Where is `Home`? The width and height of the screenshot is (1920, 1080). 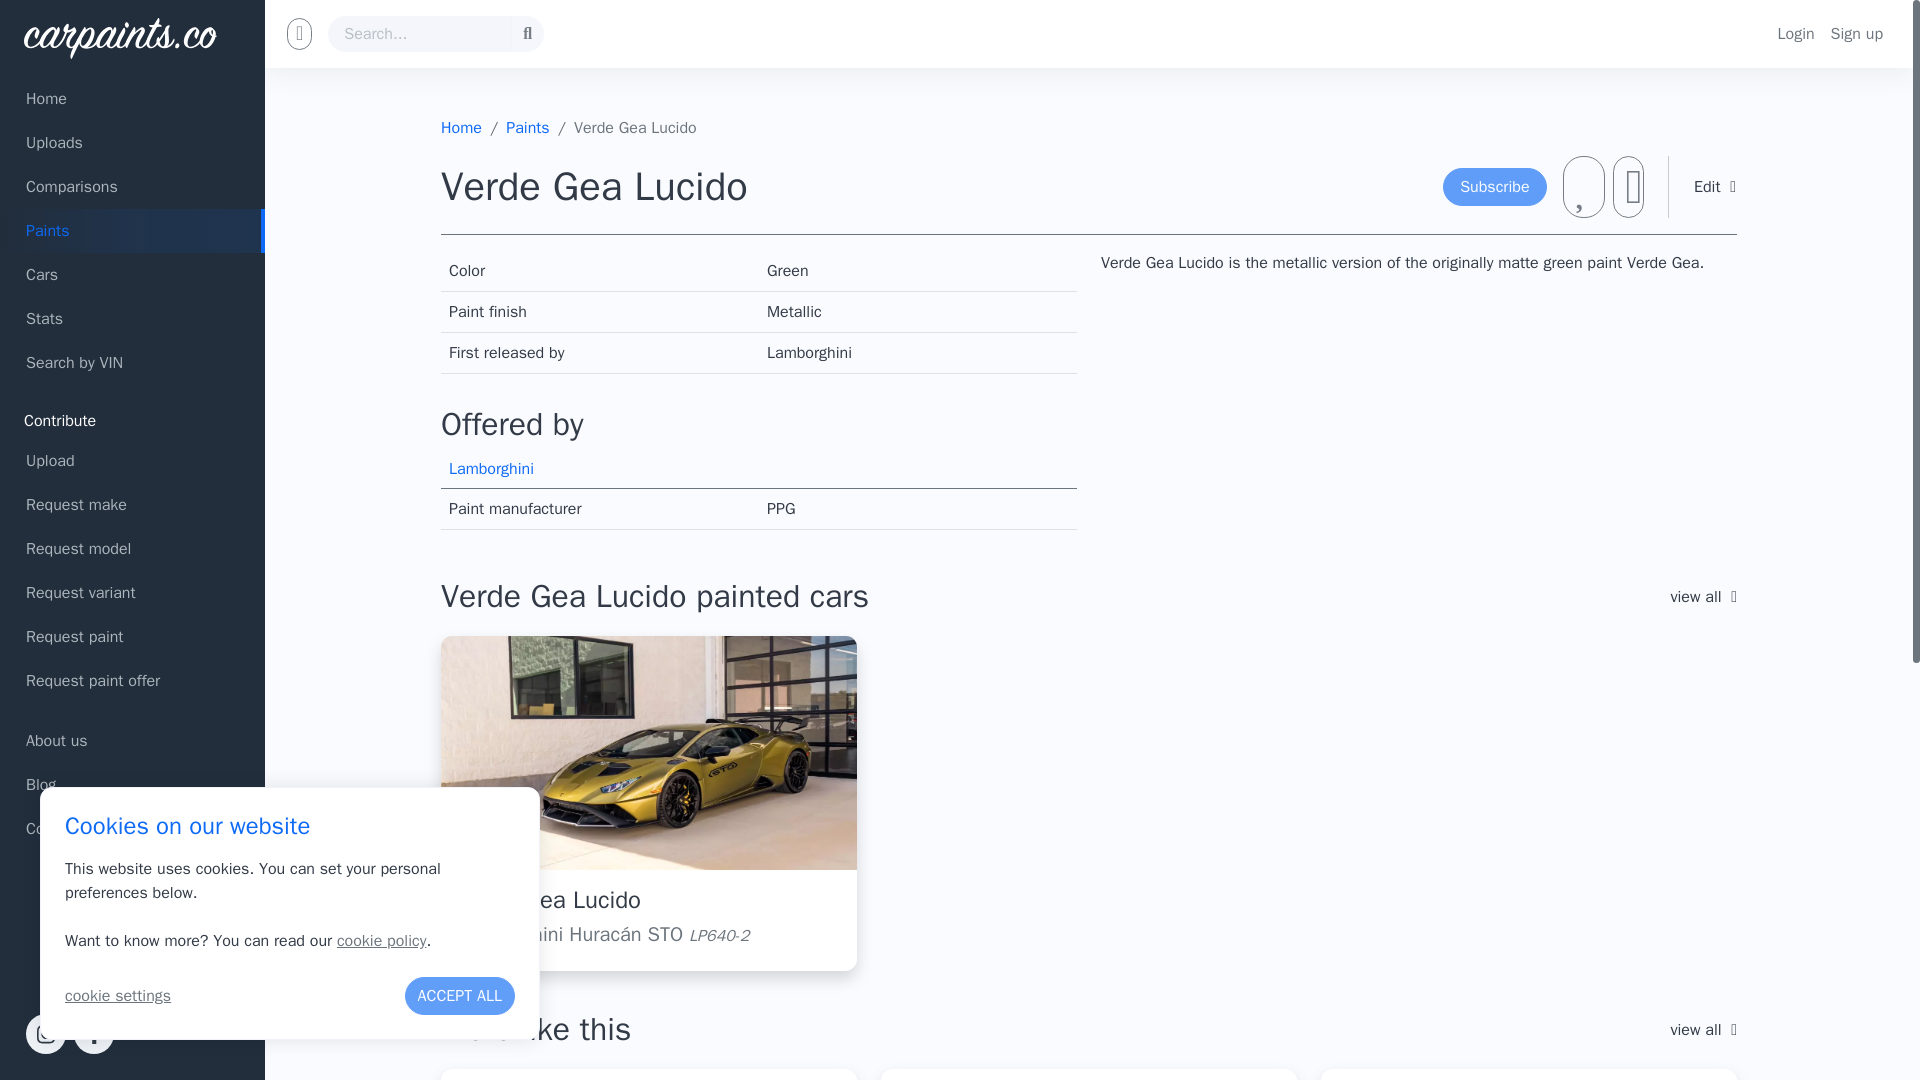 Home is located at coordinates (132, 98).